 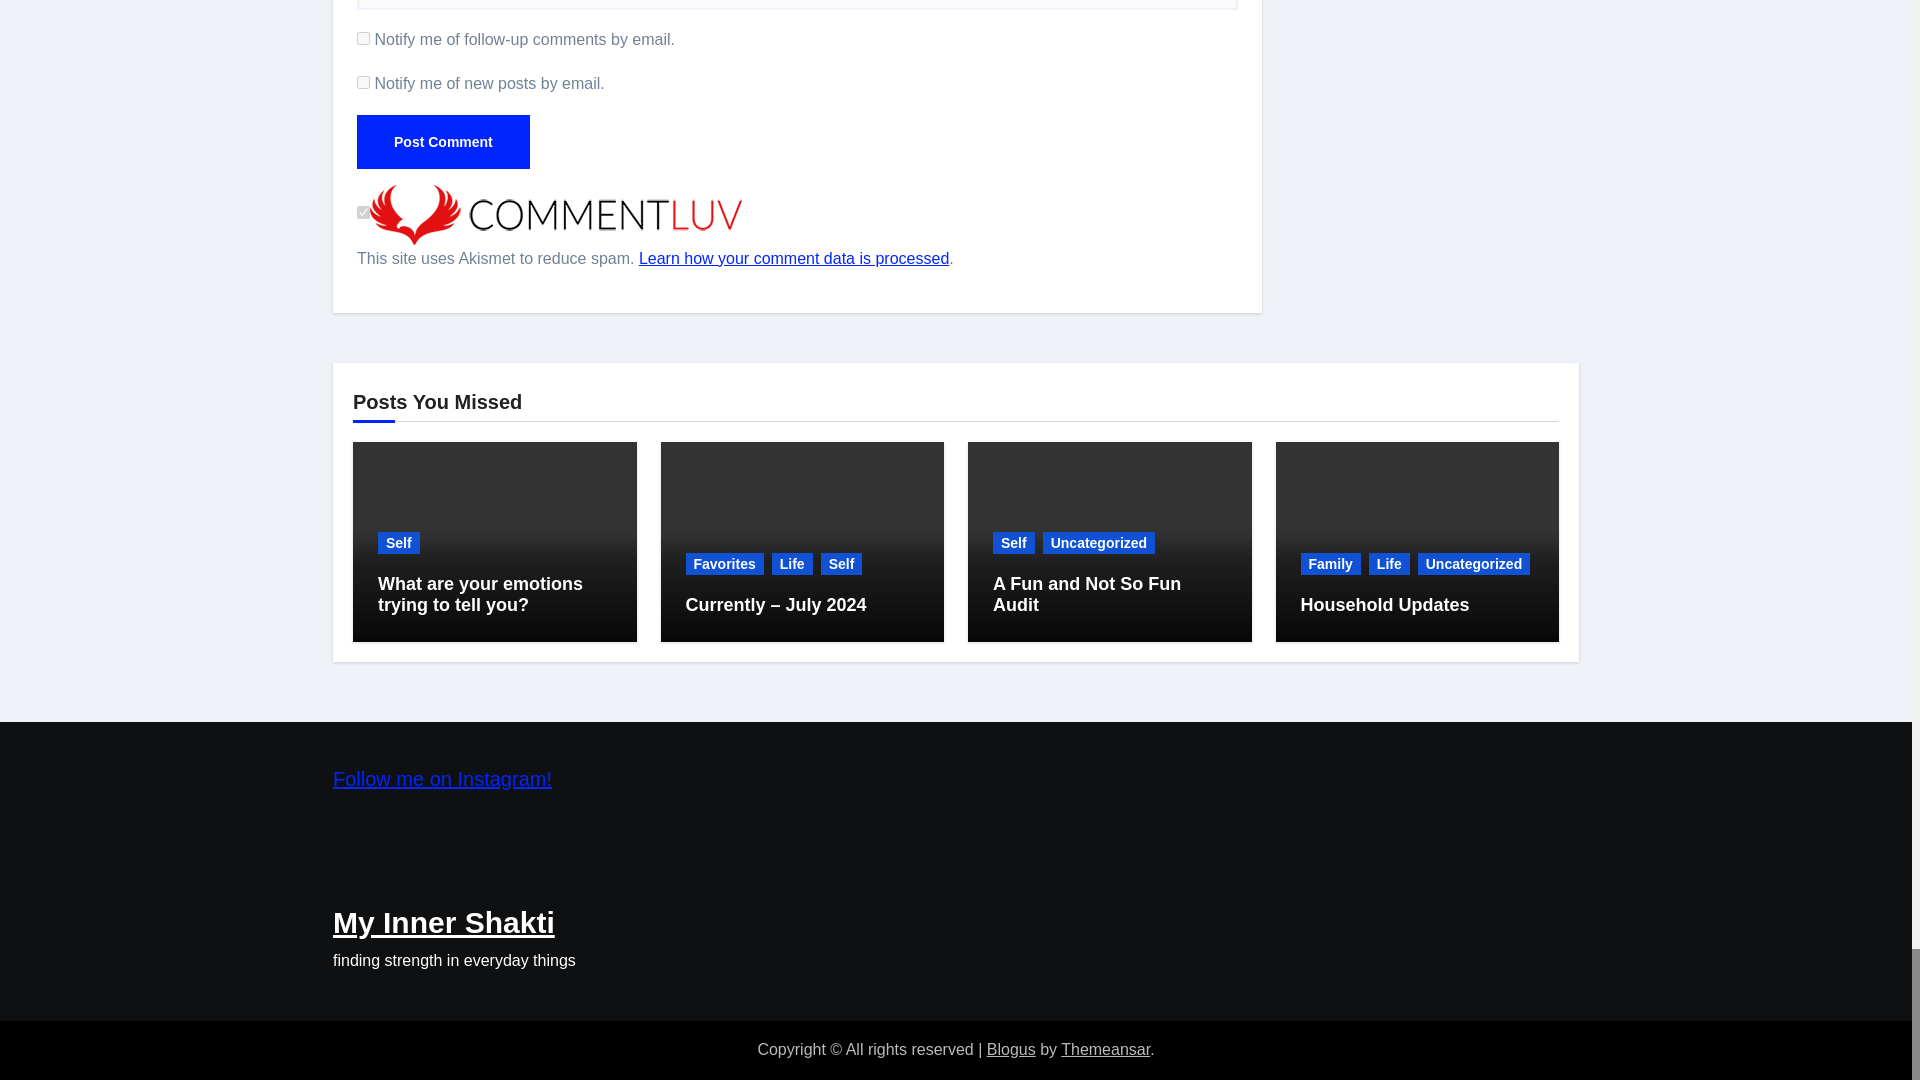 What do you see at coordinates (364, 212) in the screenshot?
I see `on` at bounding box center [364, 212].